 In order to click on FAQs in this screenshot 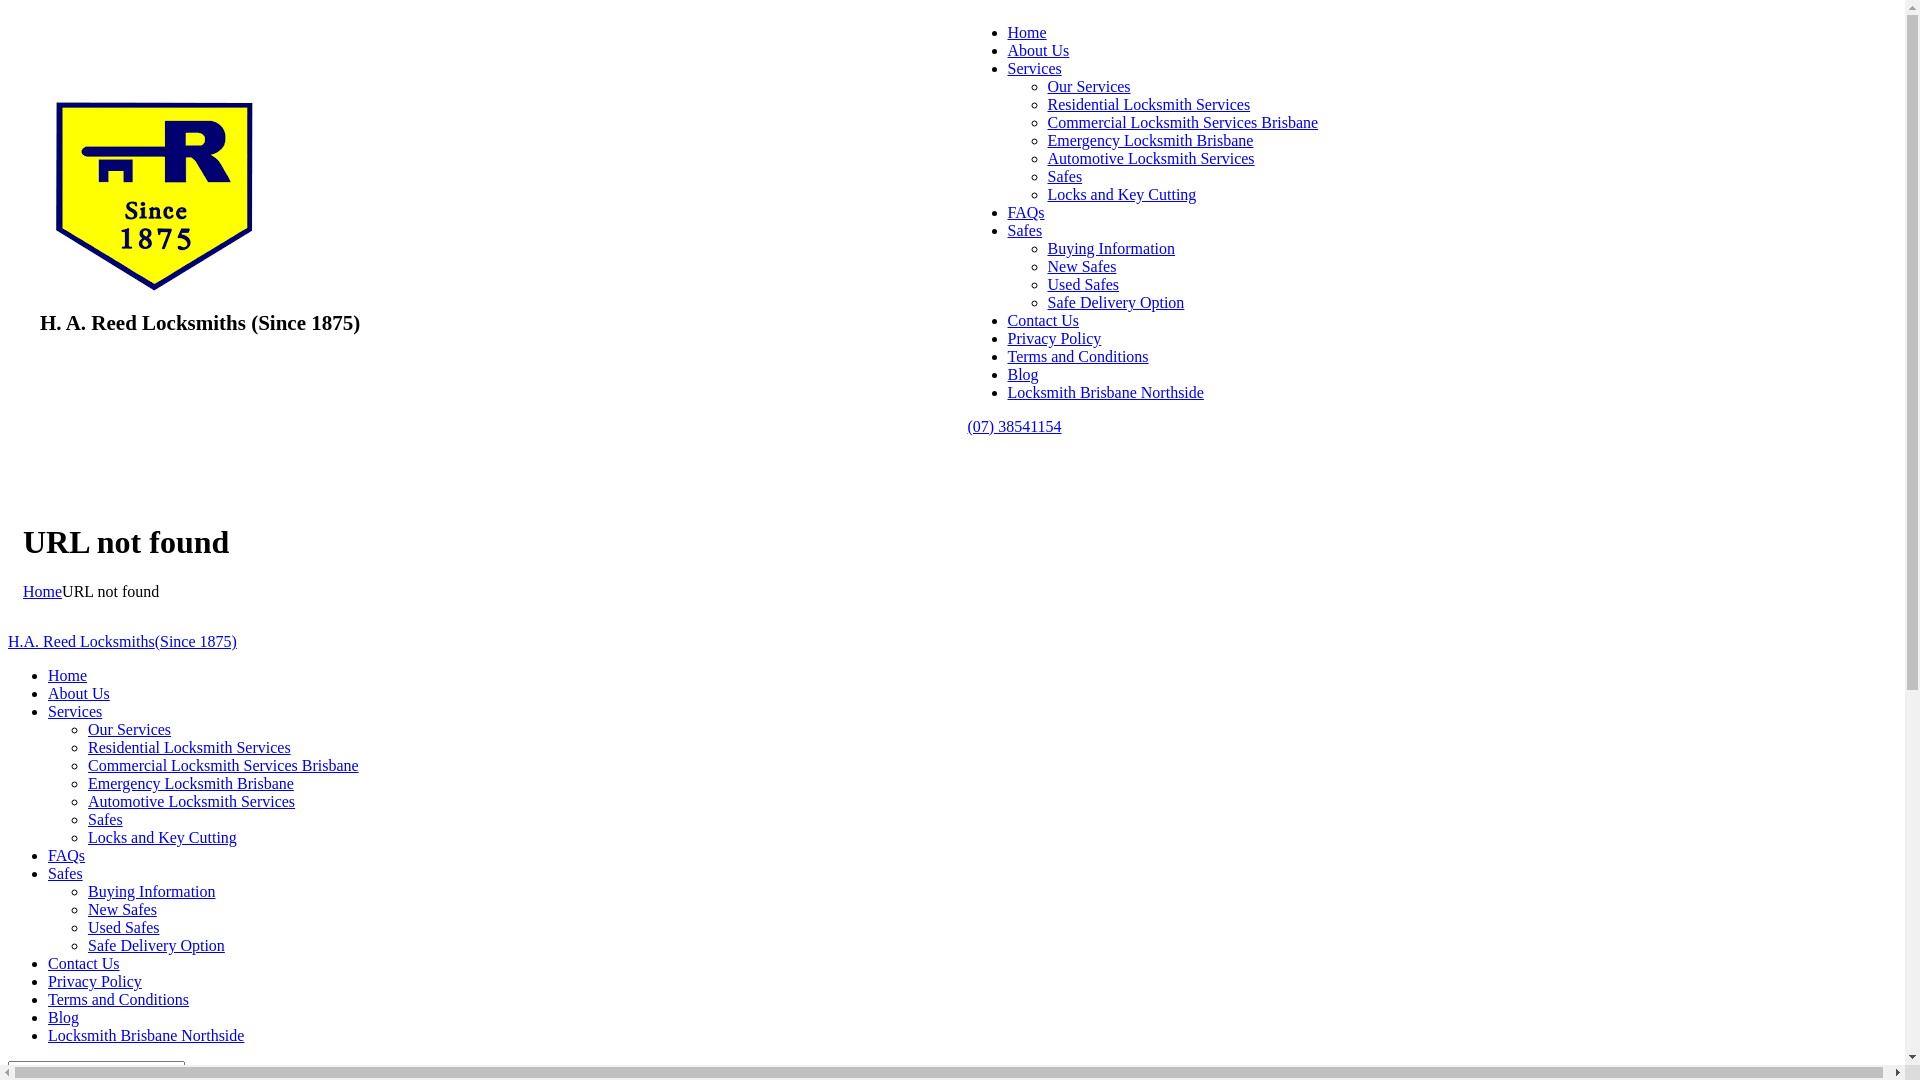, I will do `click(1026, 212)`.